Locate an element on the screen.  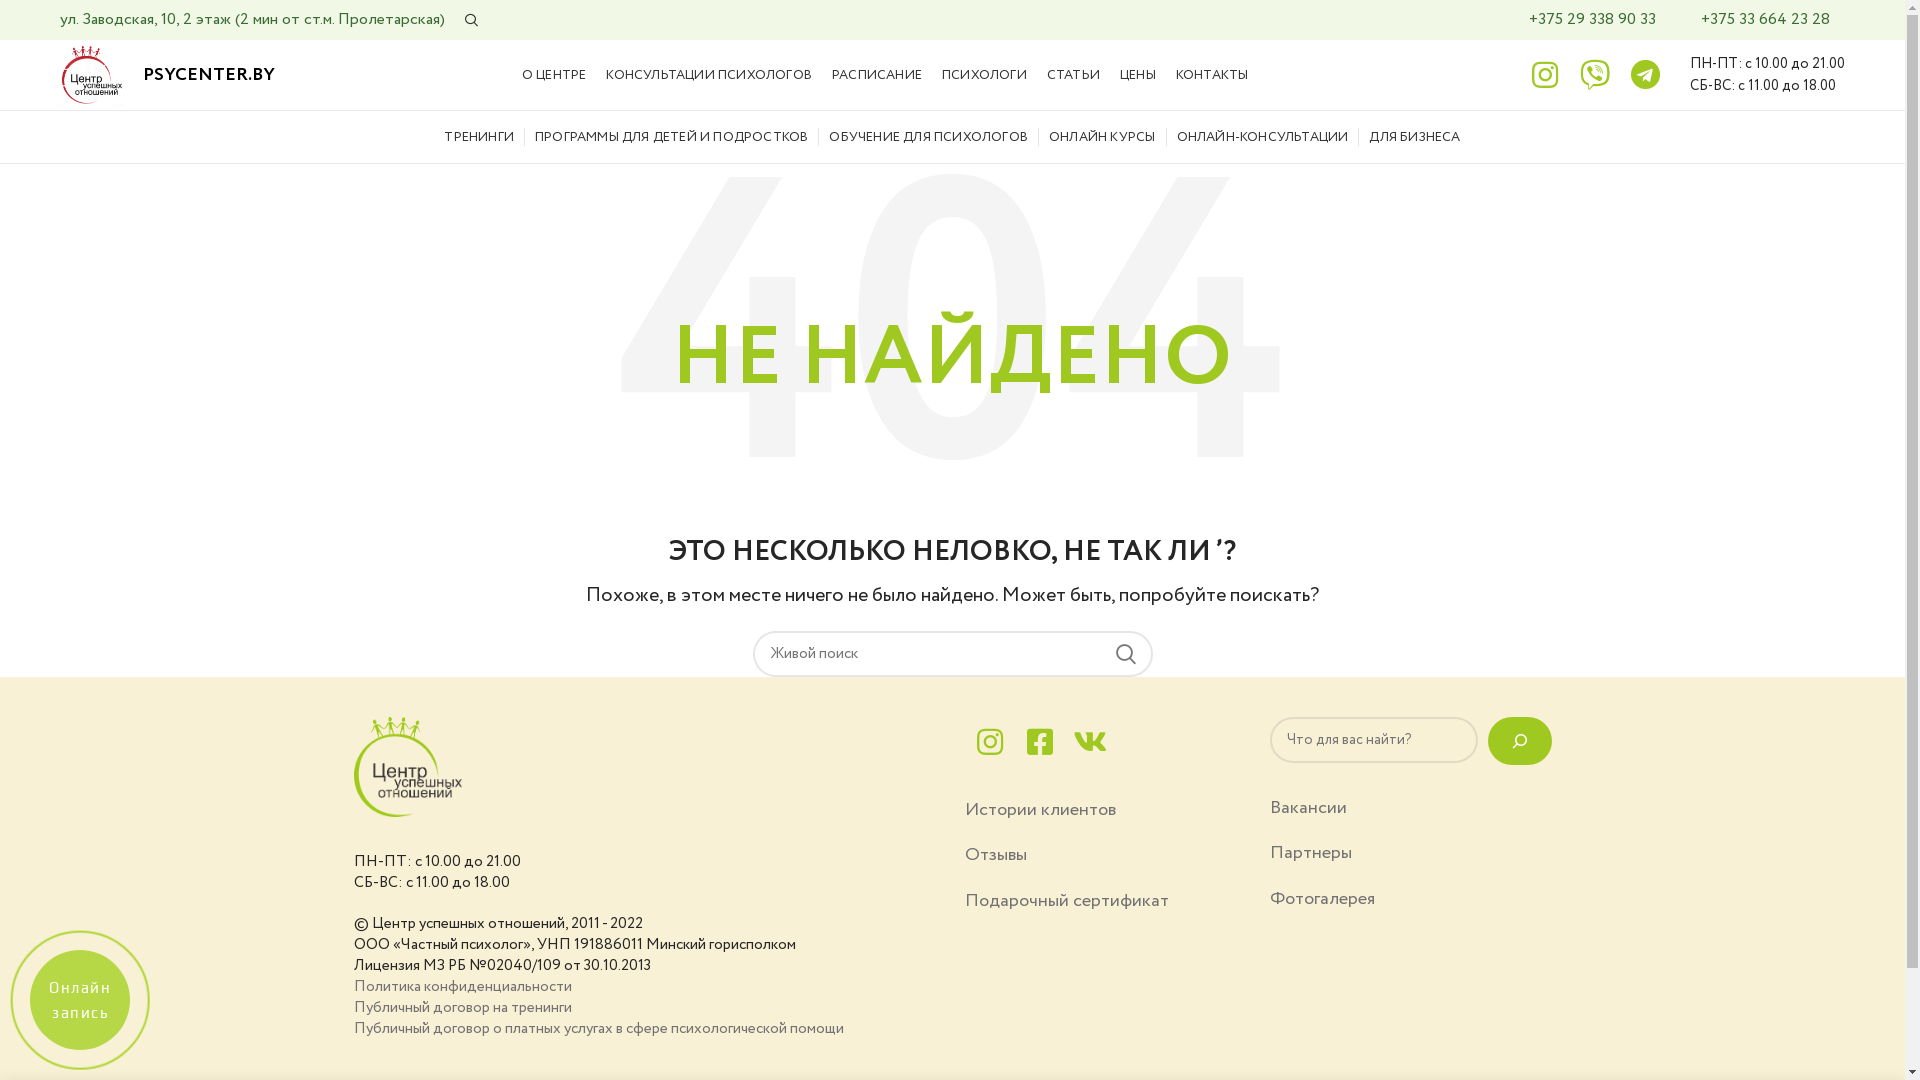
telegram is located at coordinates (1646, 75).